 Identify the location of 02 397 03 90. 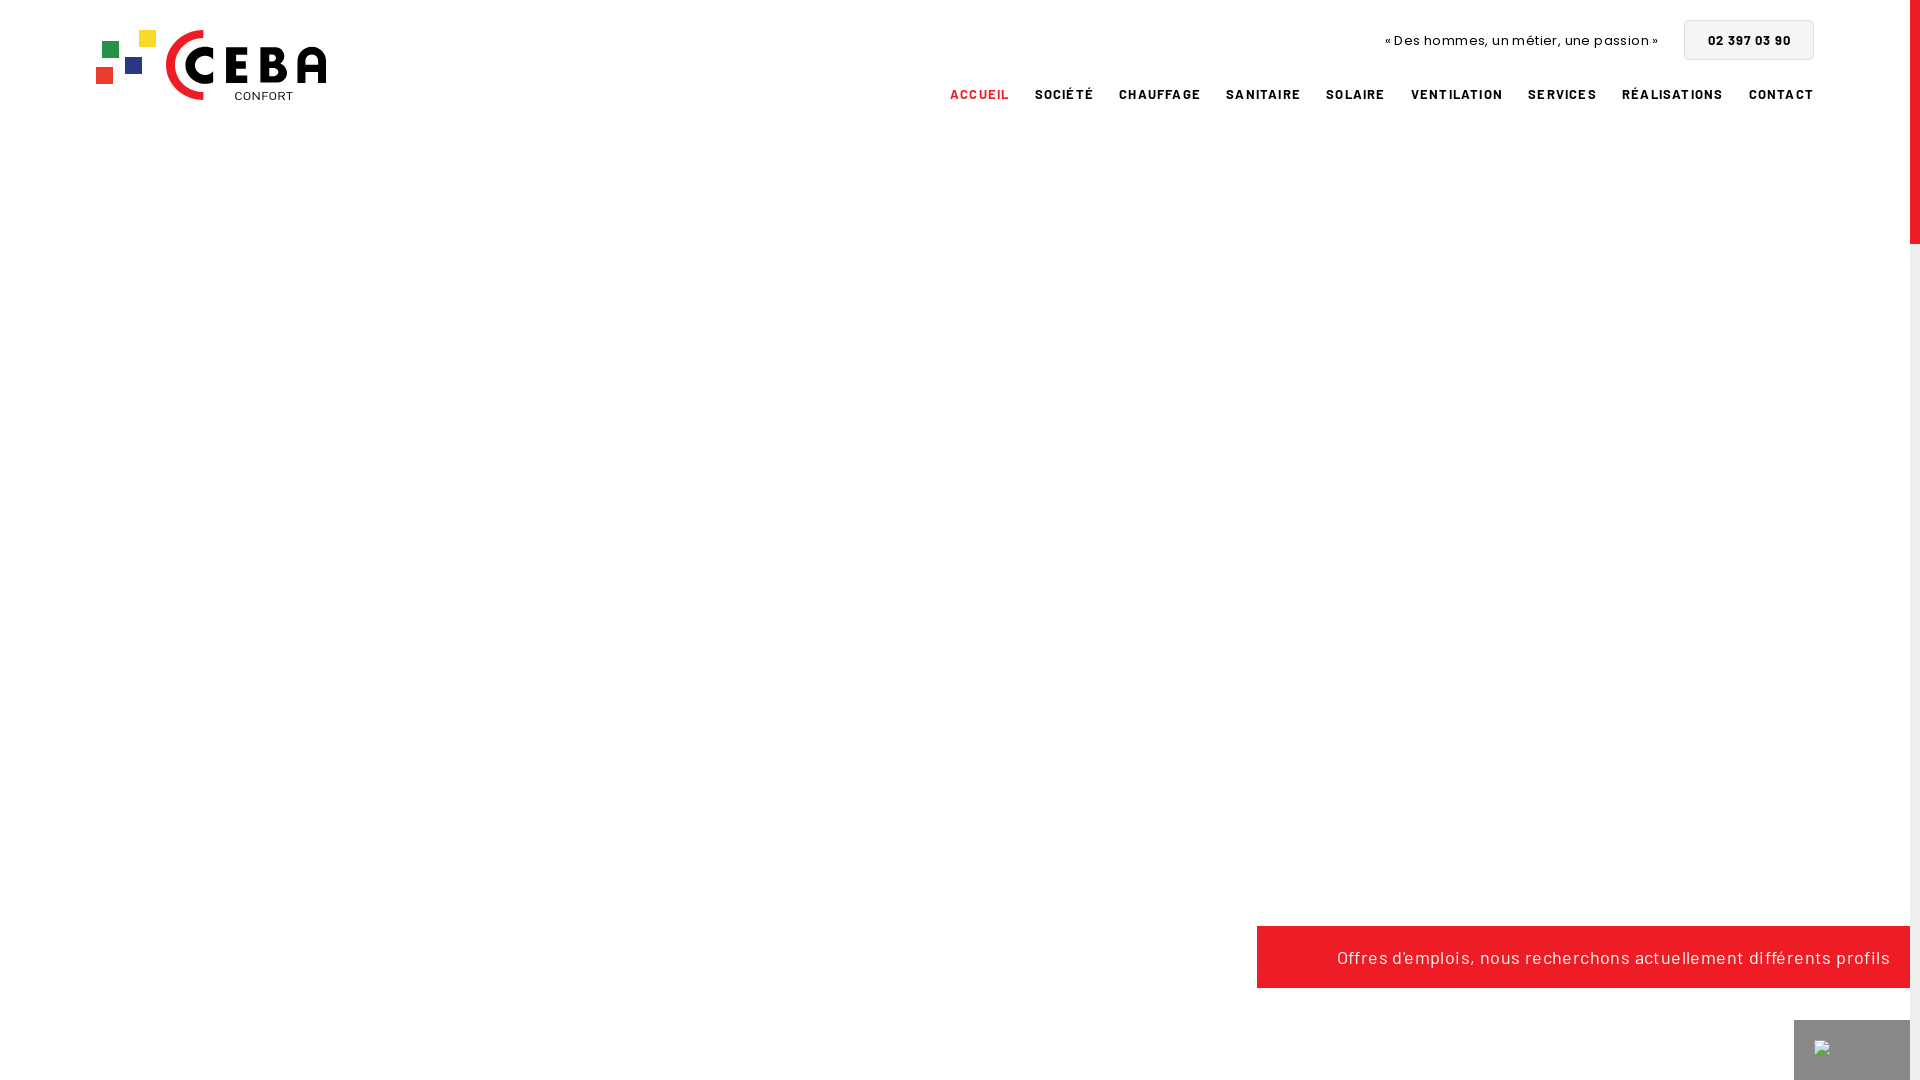
(1749, 40).